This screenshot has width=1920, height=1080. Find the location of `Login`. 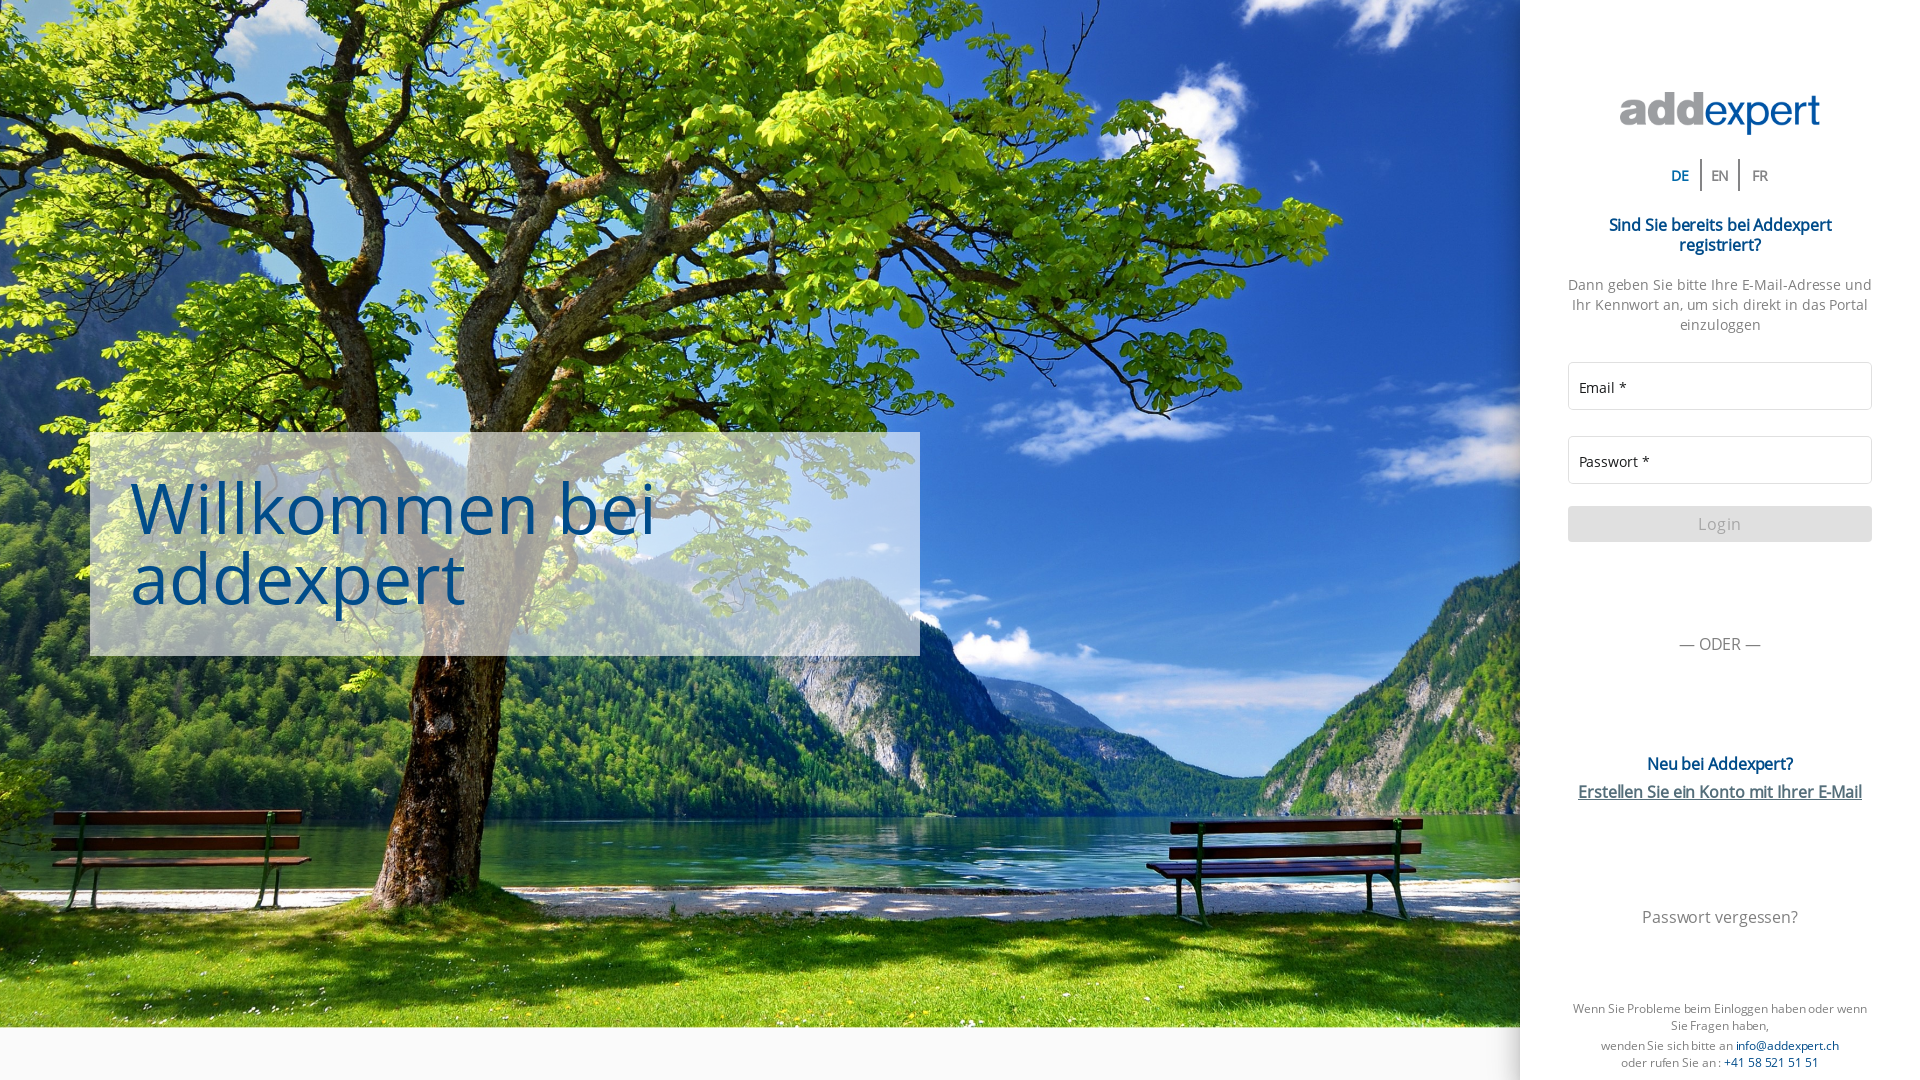

Login is located at coordinates (1720, 524).